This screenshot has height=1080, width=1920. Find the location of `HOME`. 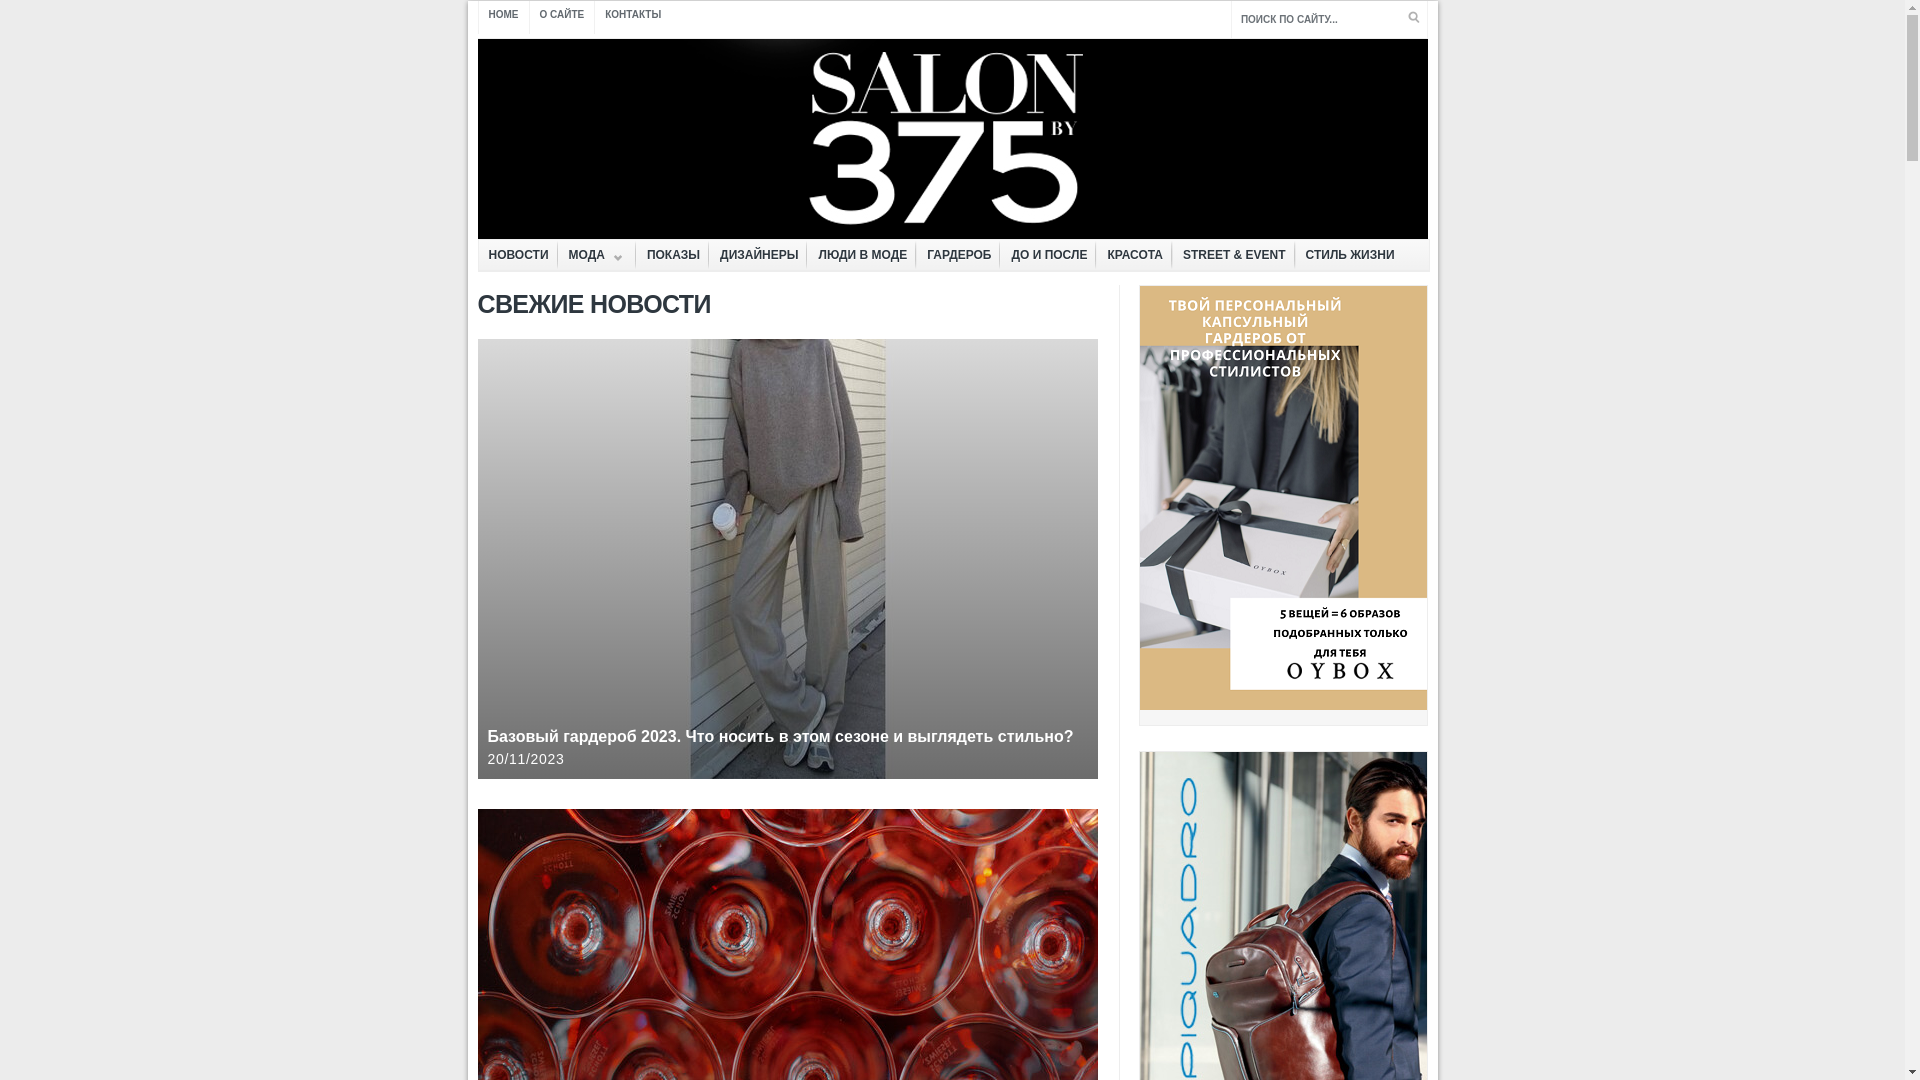

HOME is located at coordinates (504, 18).